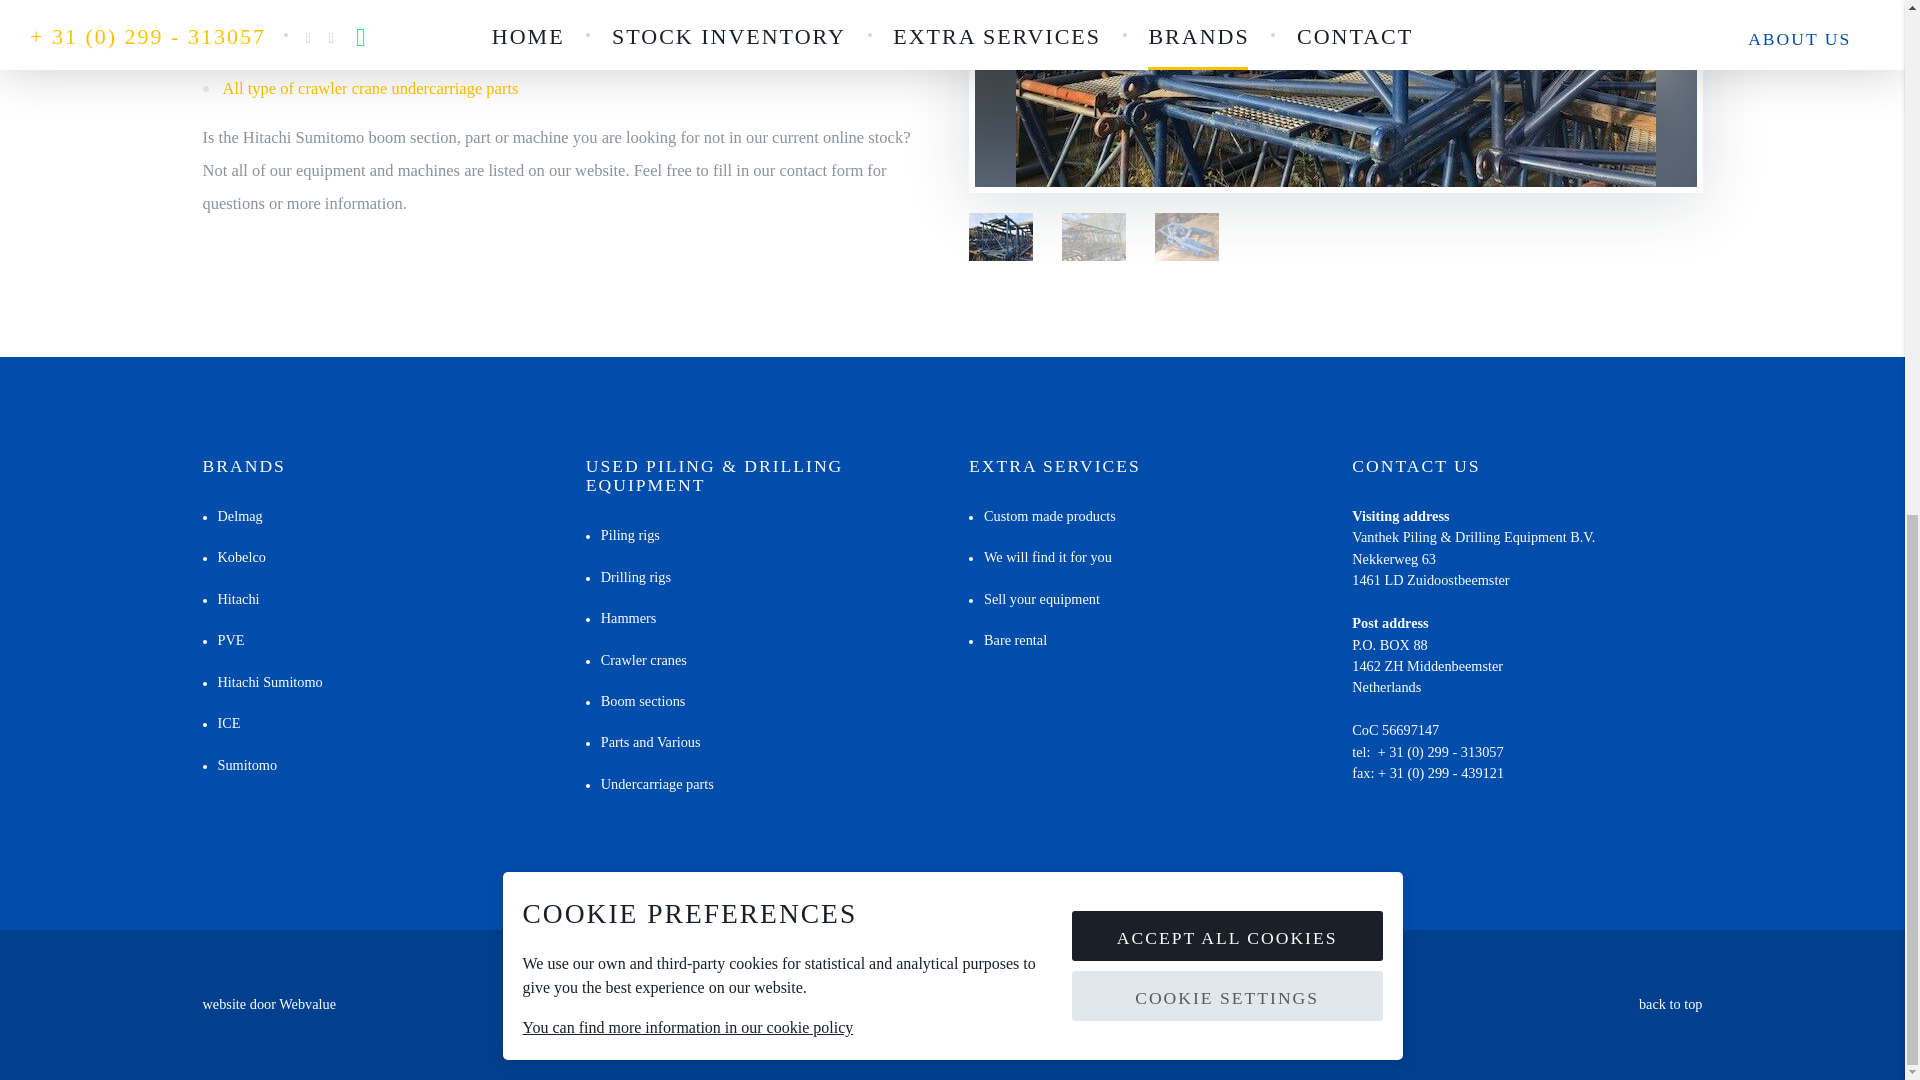 This screenshot has height=1080, width=1920. I want to click on ICE, so click(220, 722).